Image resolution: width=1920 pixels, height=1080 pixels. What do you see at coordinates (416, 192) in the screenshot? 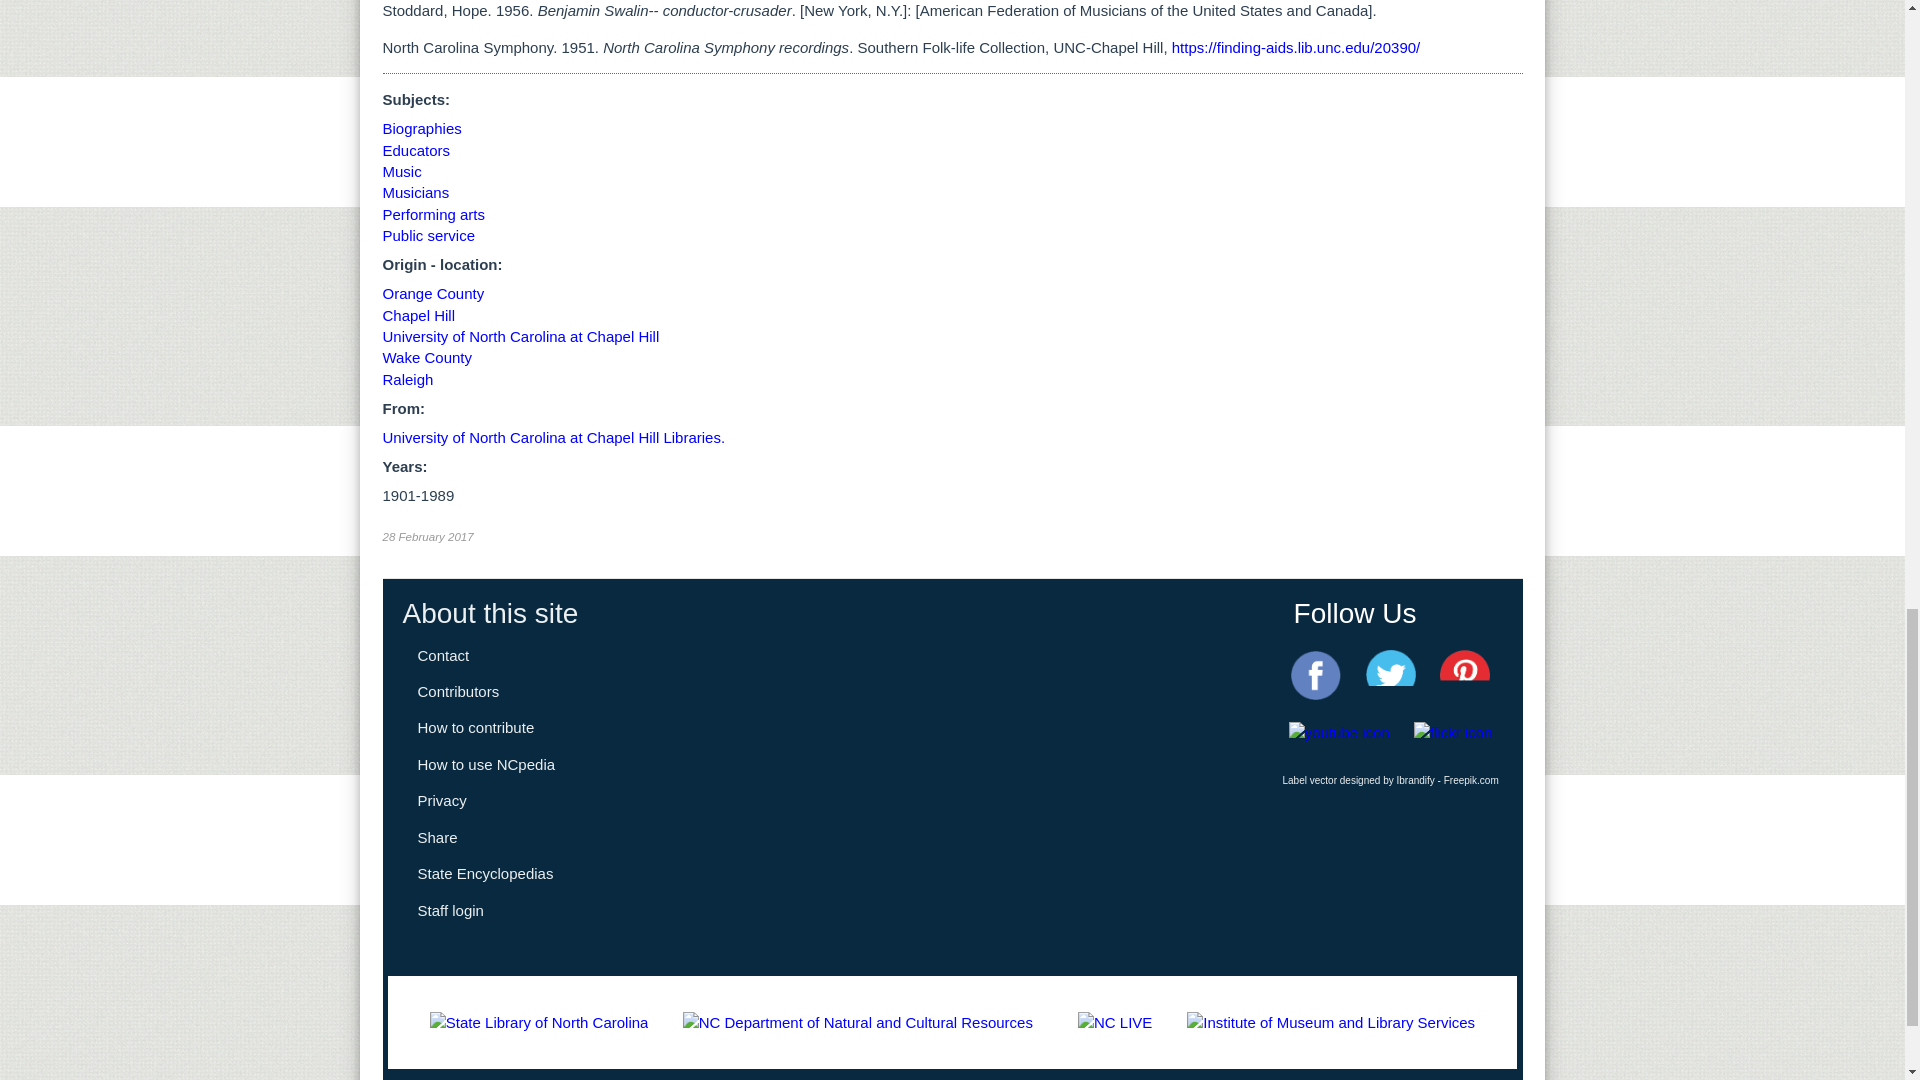
I see `Musicians` at bounding box center [416, 192].